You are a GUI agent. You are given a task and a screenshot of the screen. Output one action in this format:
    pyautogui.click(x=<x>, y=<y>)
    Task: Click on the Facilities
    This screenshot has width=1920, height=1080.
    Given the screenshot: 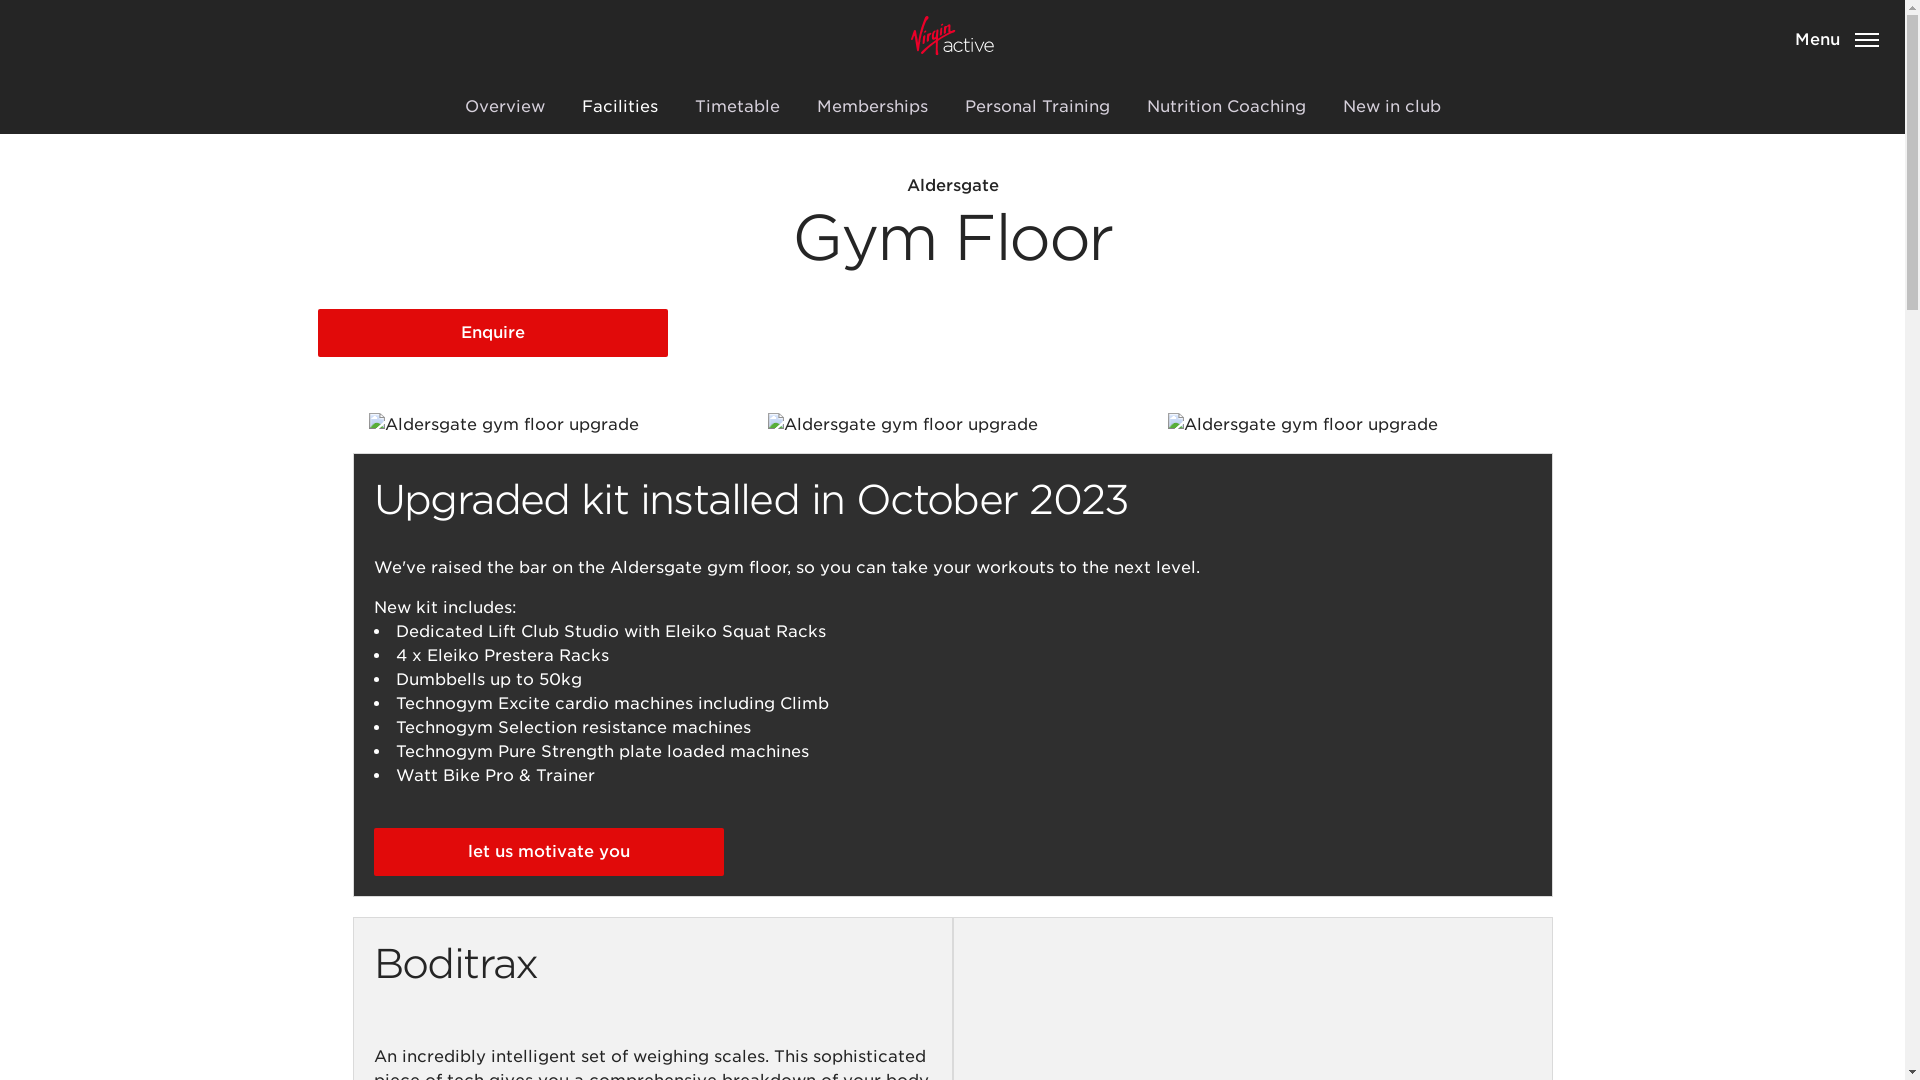 What is the action you would take?
    pyautogui.click(x=620, y=106)
    